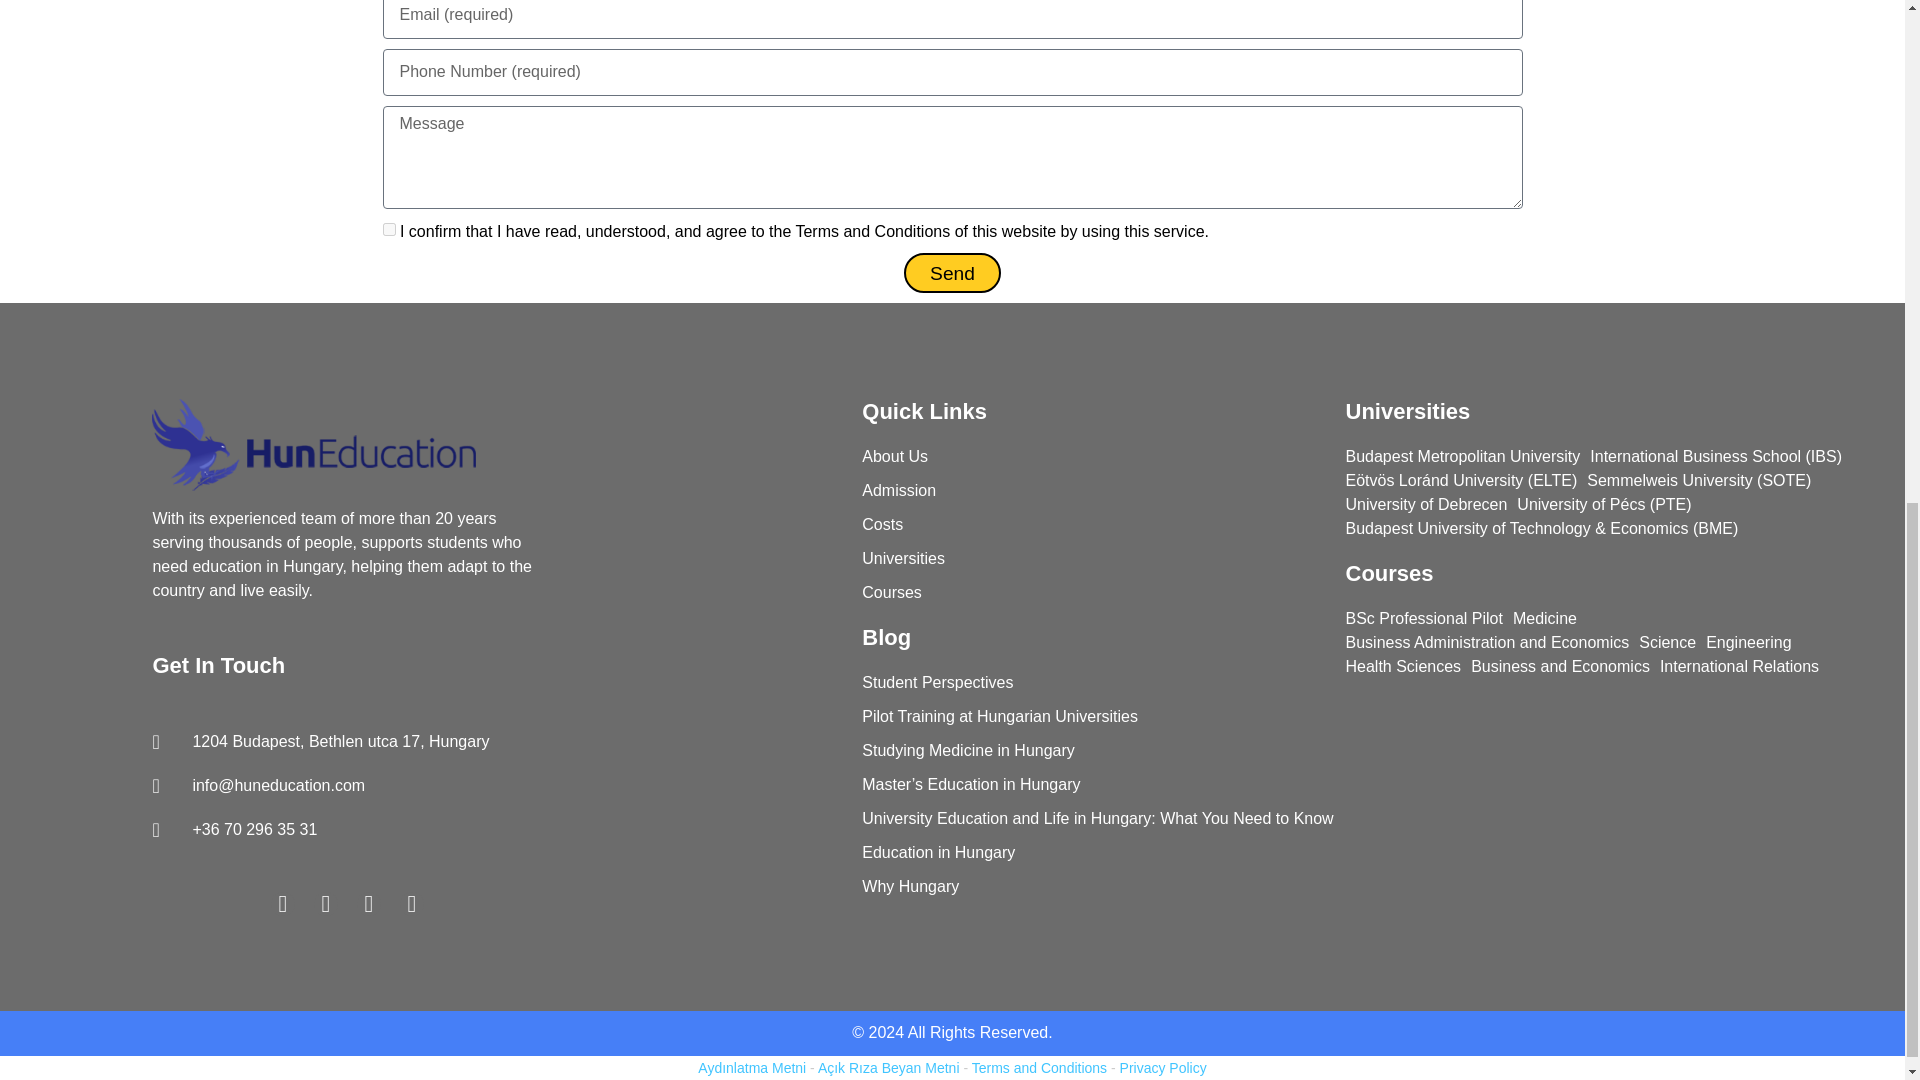  I want to click on Get In Touch, so click(218, 666).